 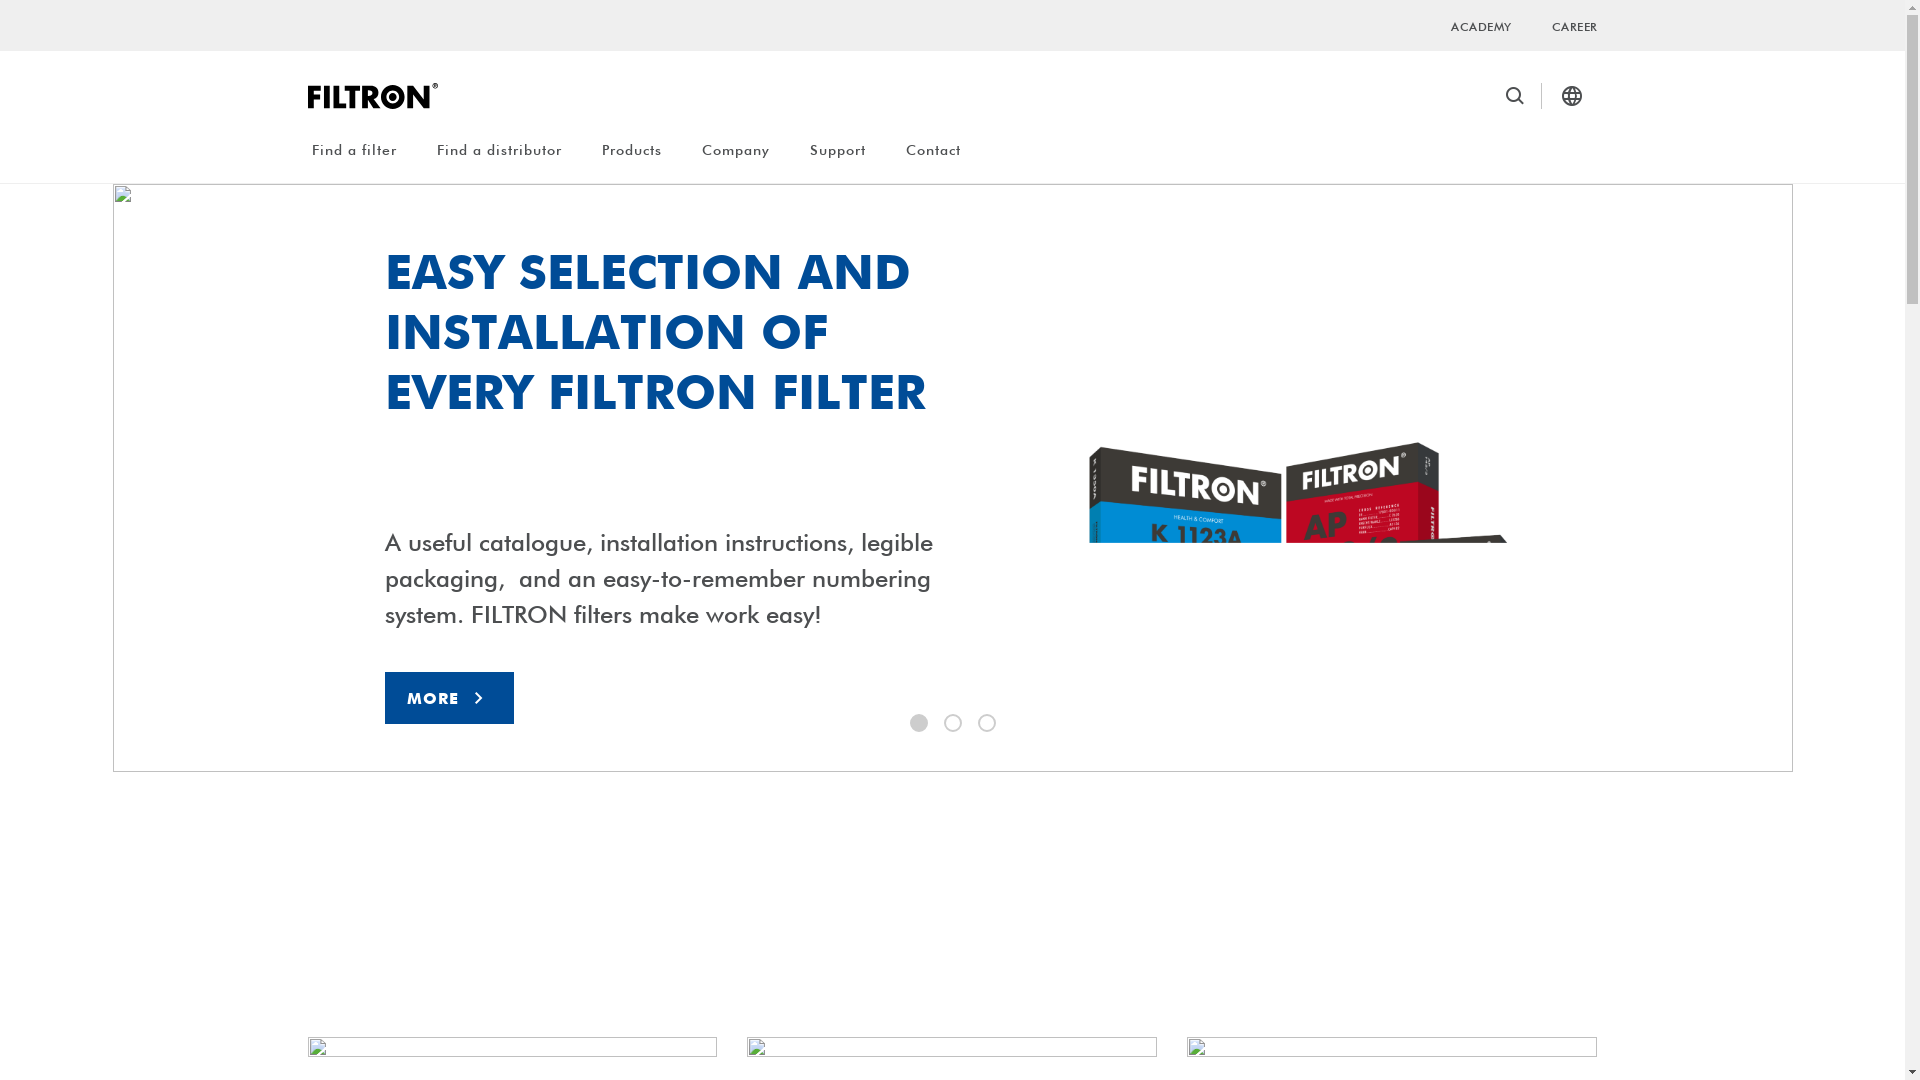 I want to click on Support, so click(x=838, y=150).